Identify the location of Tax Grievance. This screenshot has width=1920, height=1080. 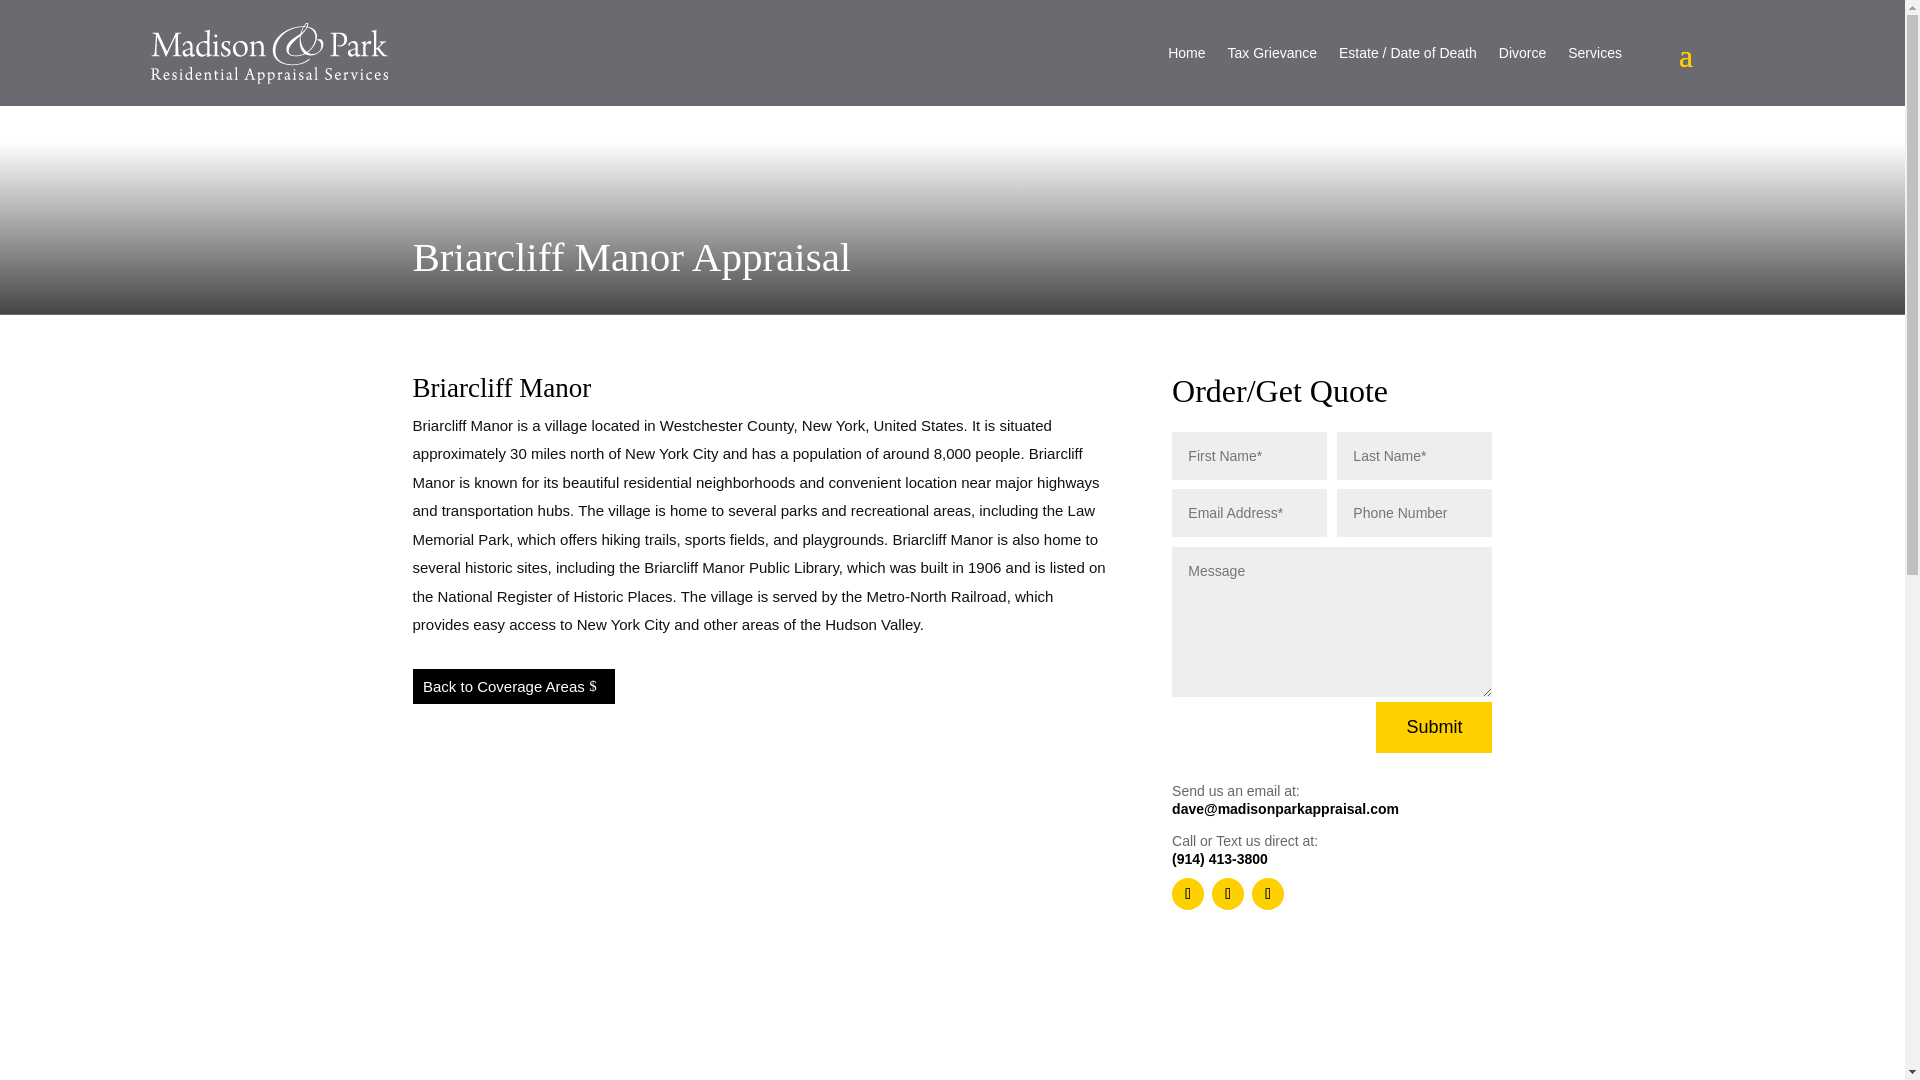
(1272, 52).